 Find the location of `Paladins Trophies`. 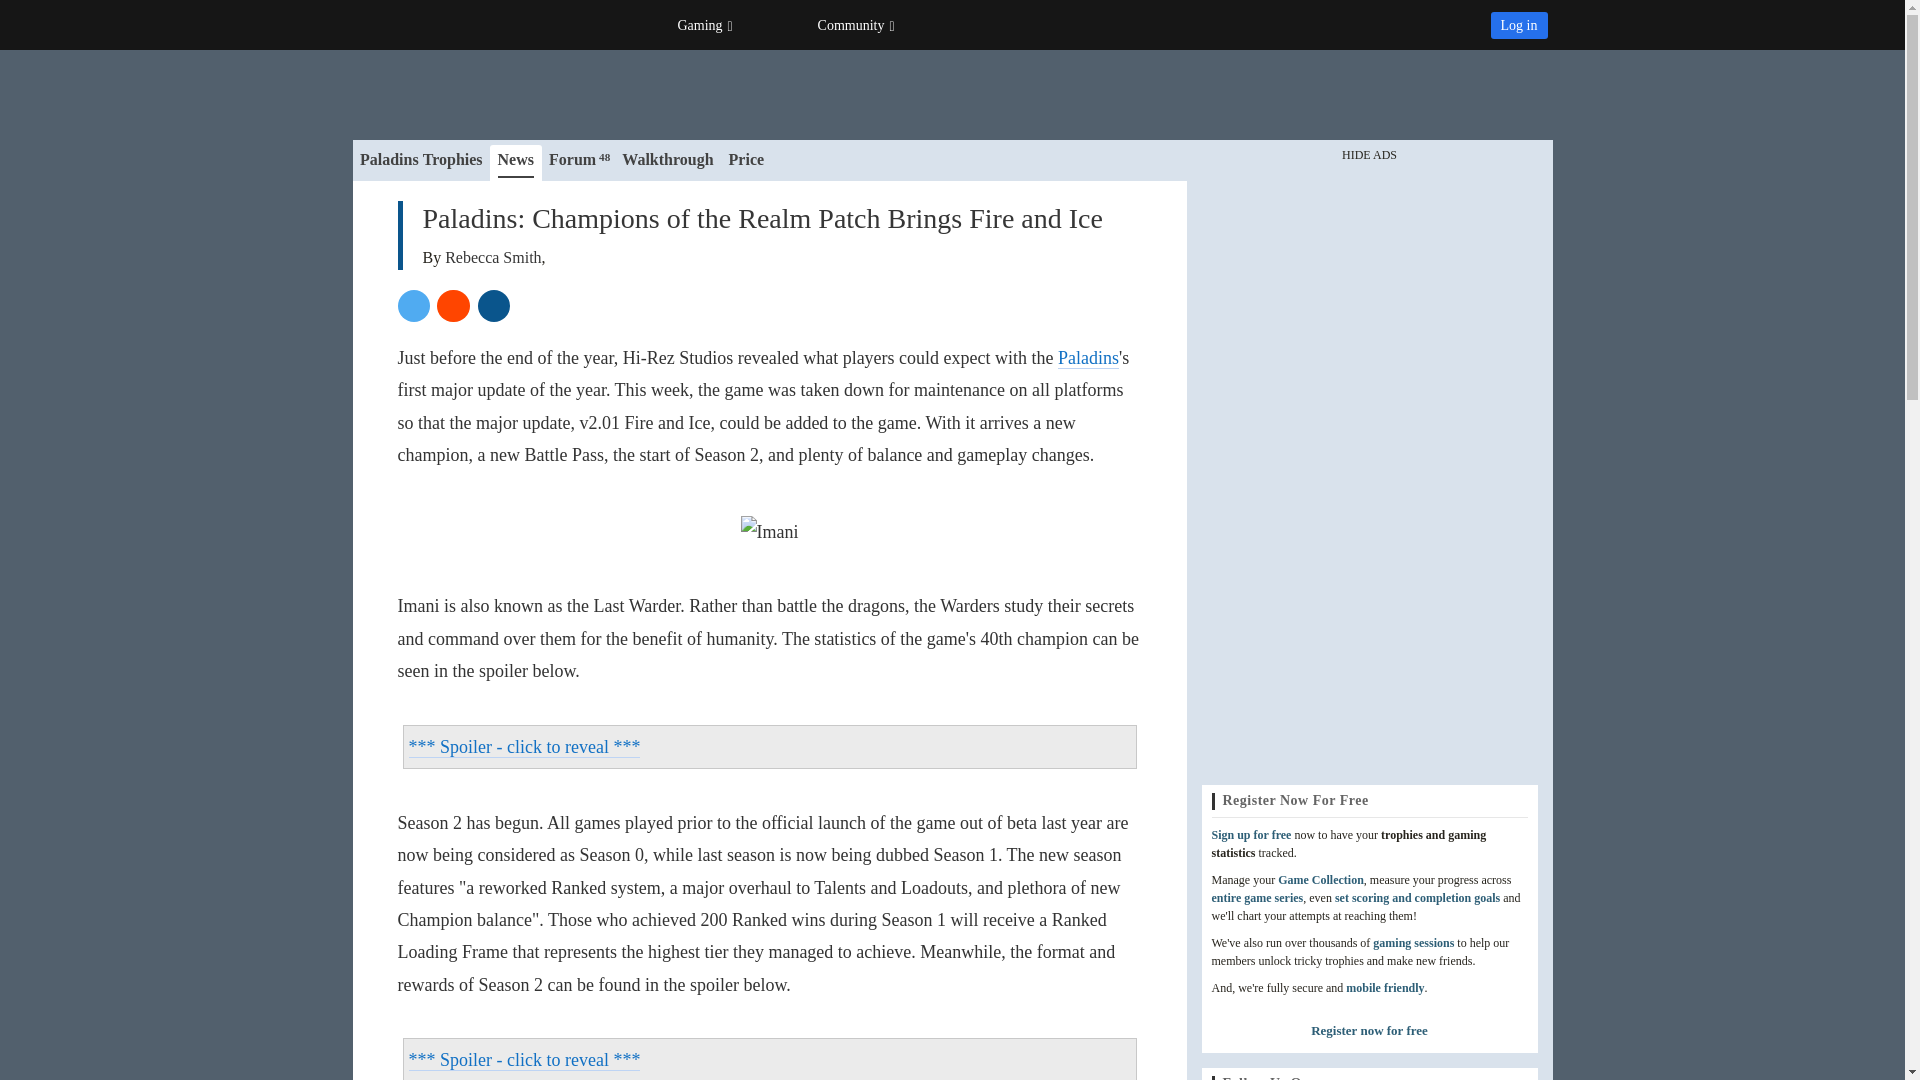

Paladins Trophies is located at coordinates (422, 164).